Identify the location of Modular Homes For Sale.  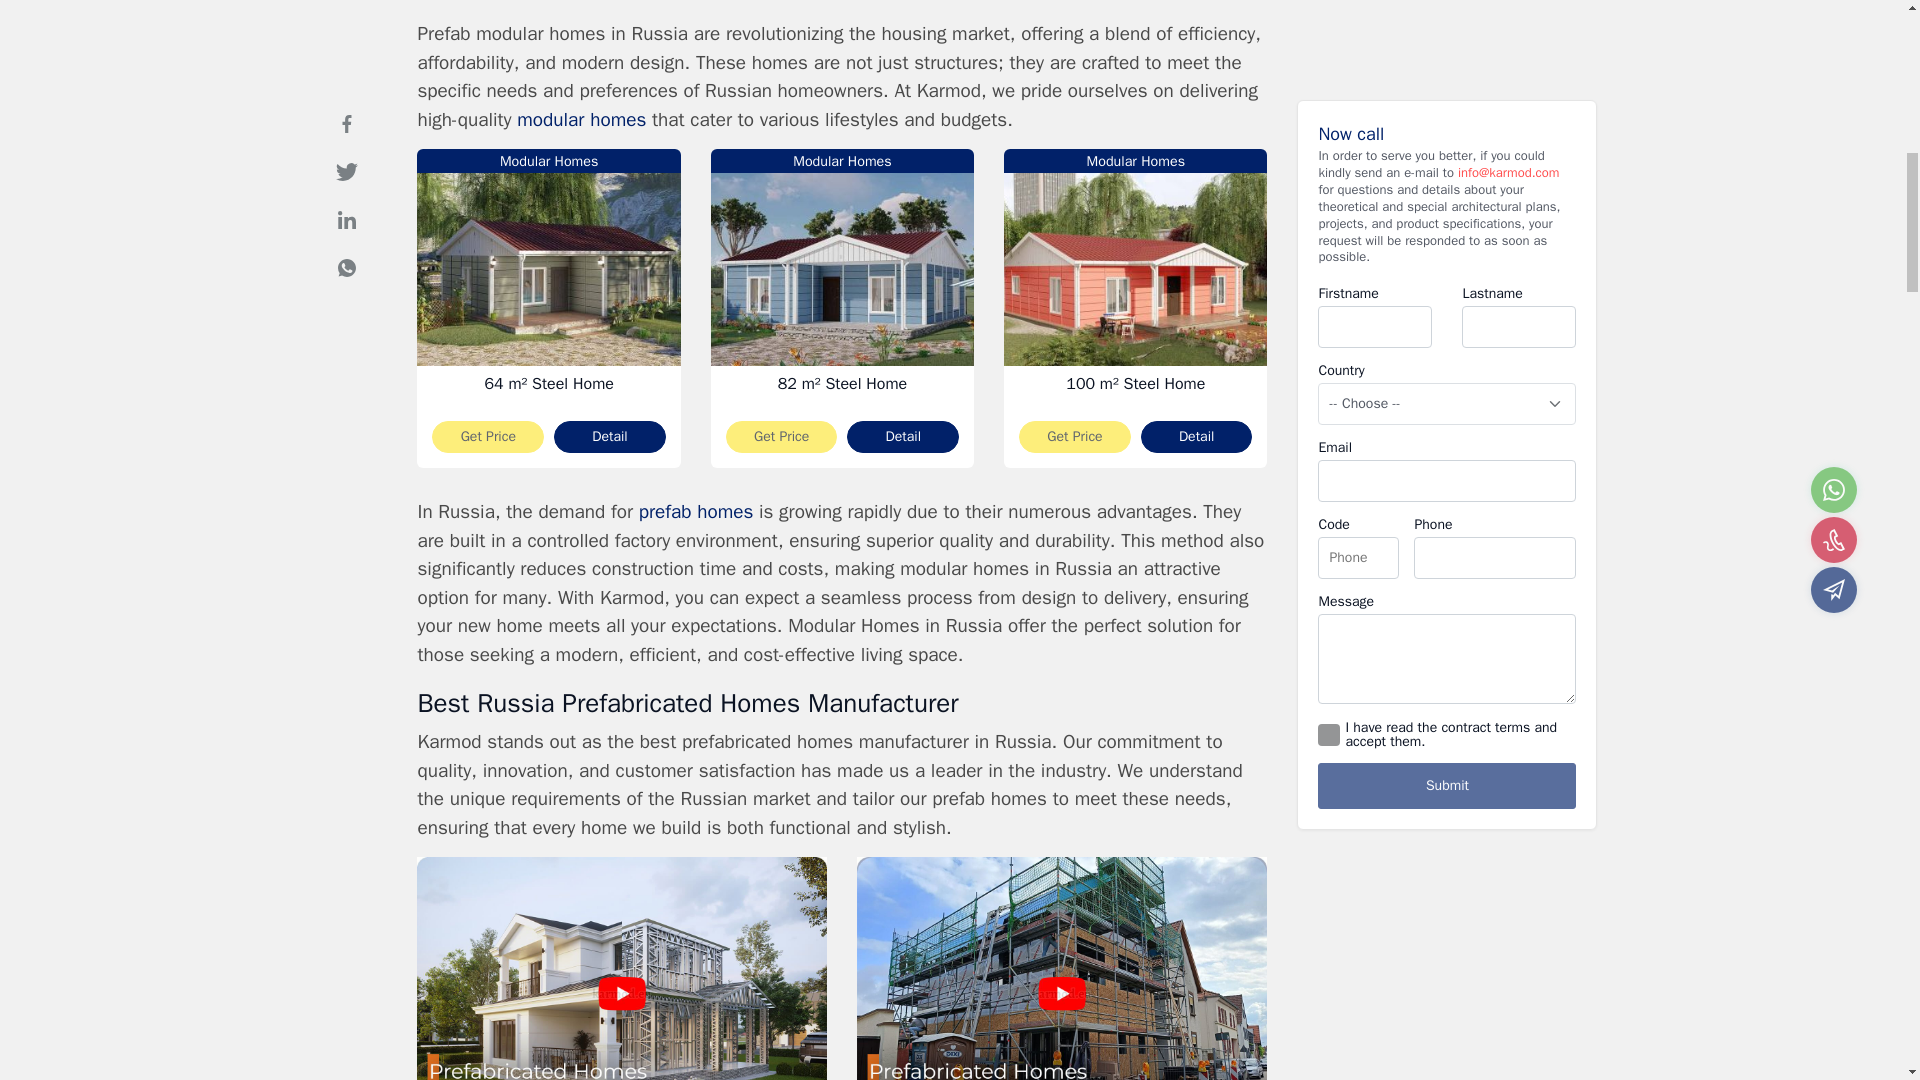
(617, 120).